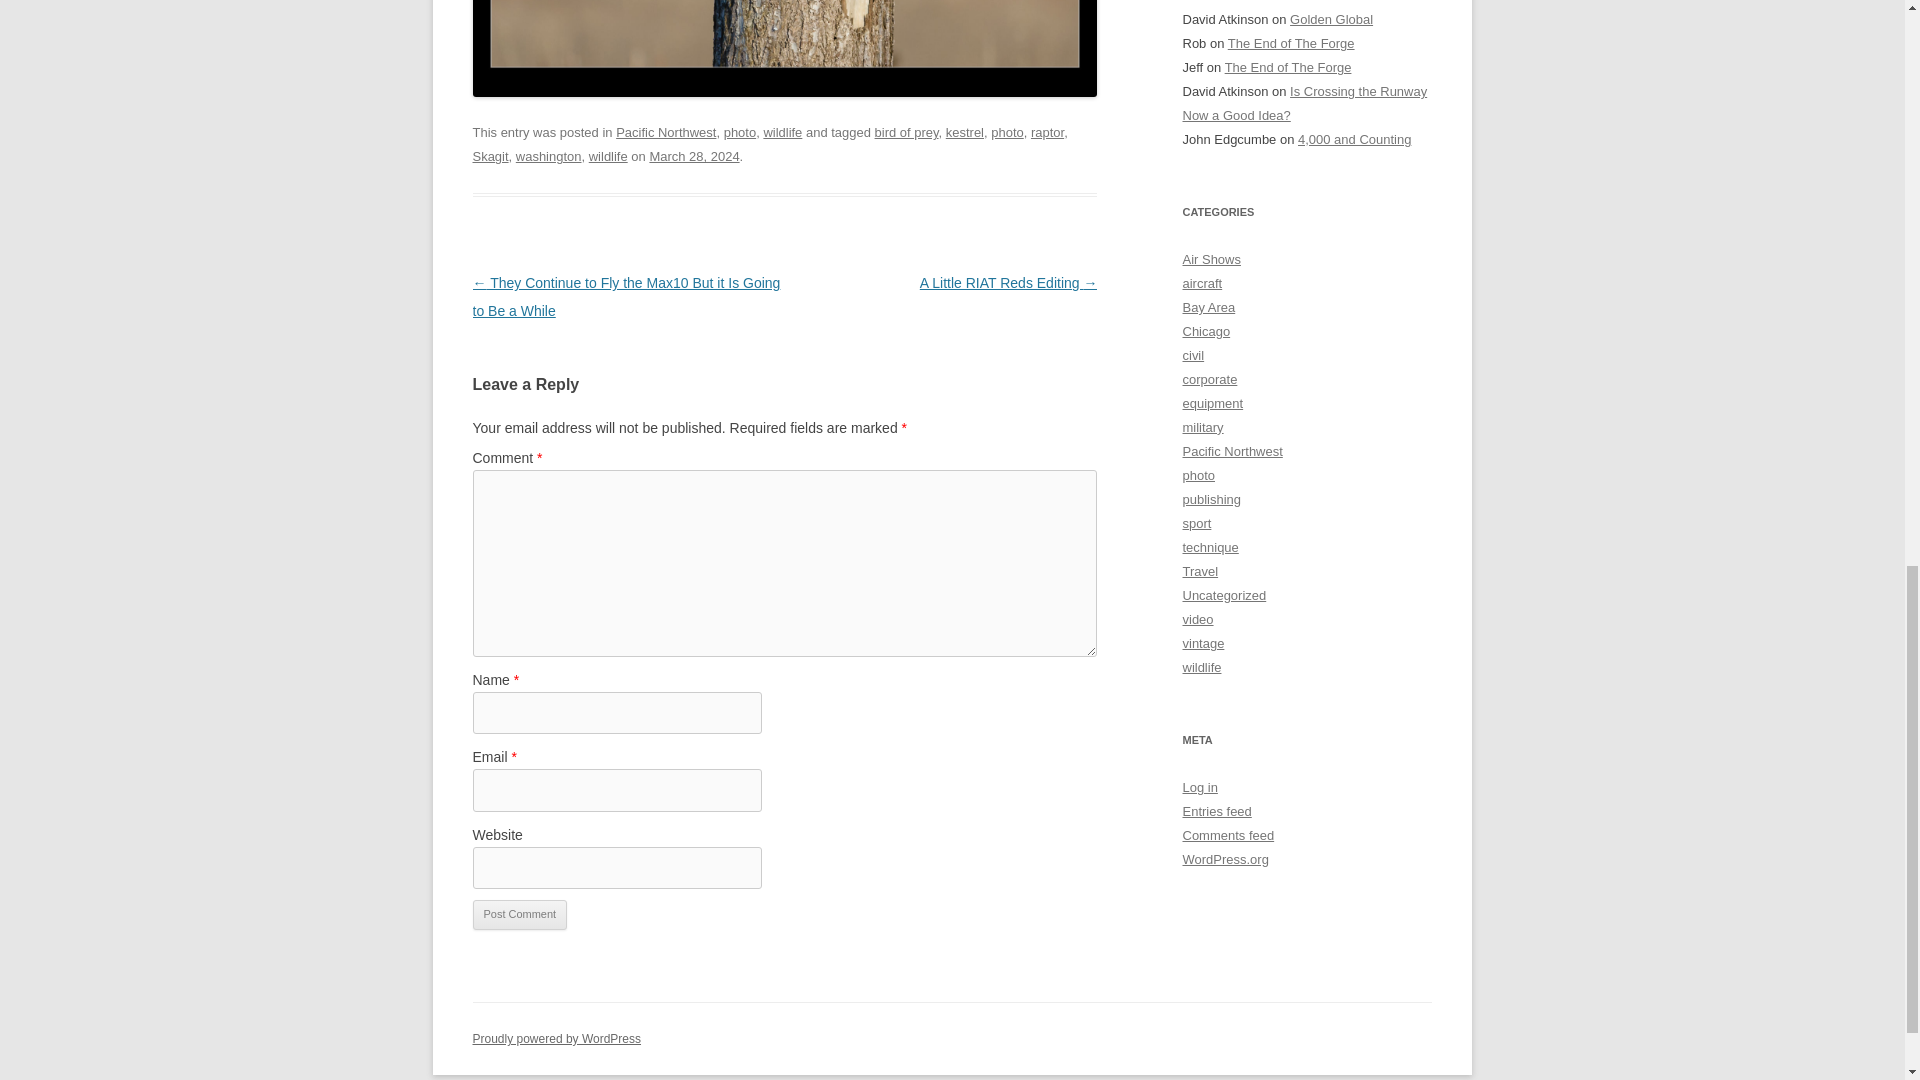 The width and height of the screenshot is (1920, 1080). I want to click on wildlife, so click(608, 156).